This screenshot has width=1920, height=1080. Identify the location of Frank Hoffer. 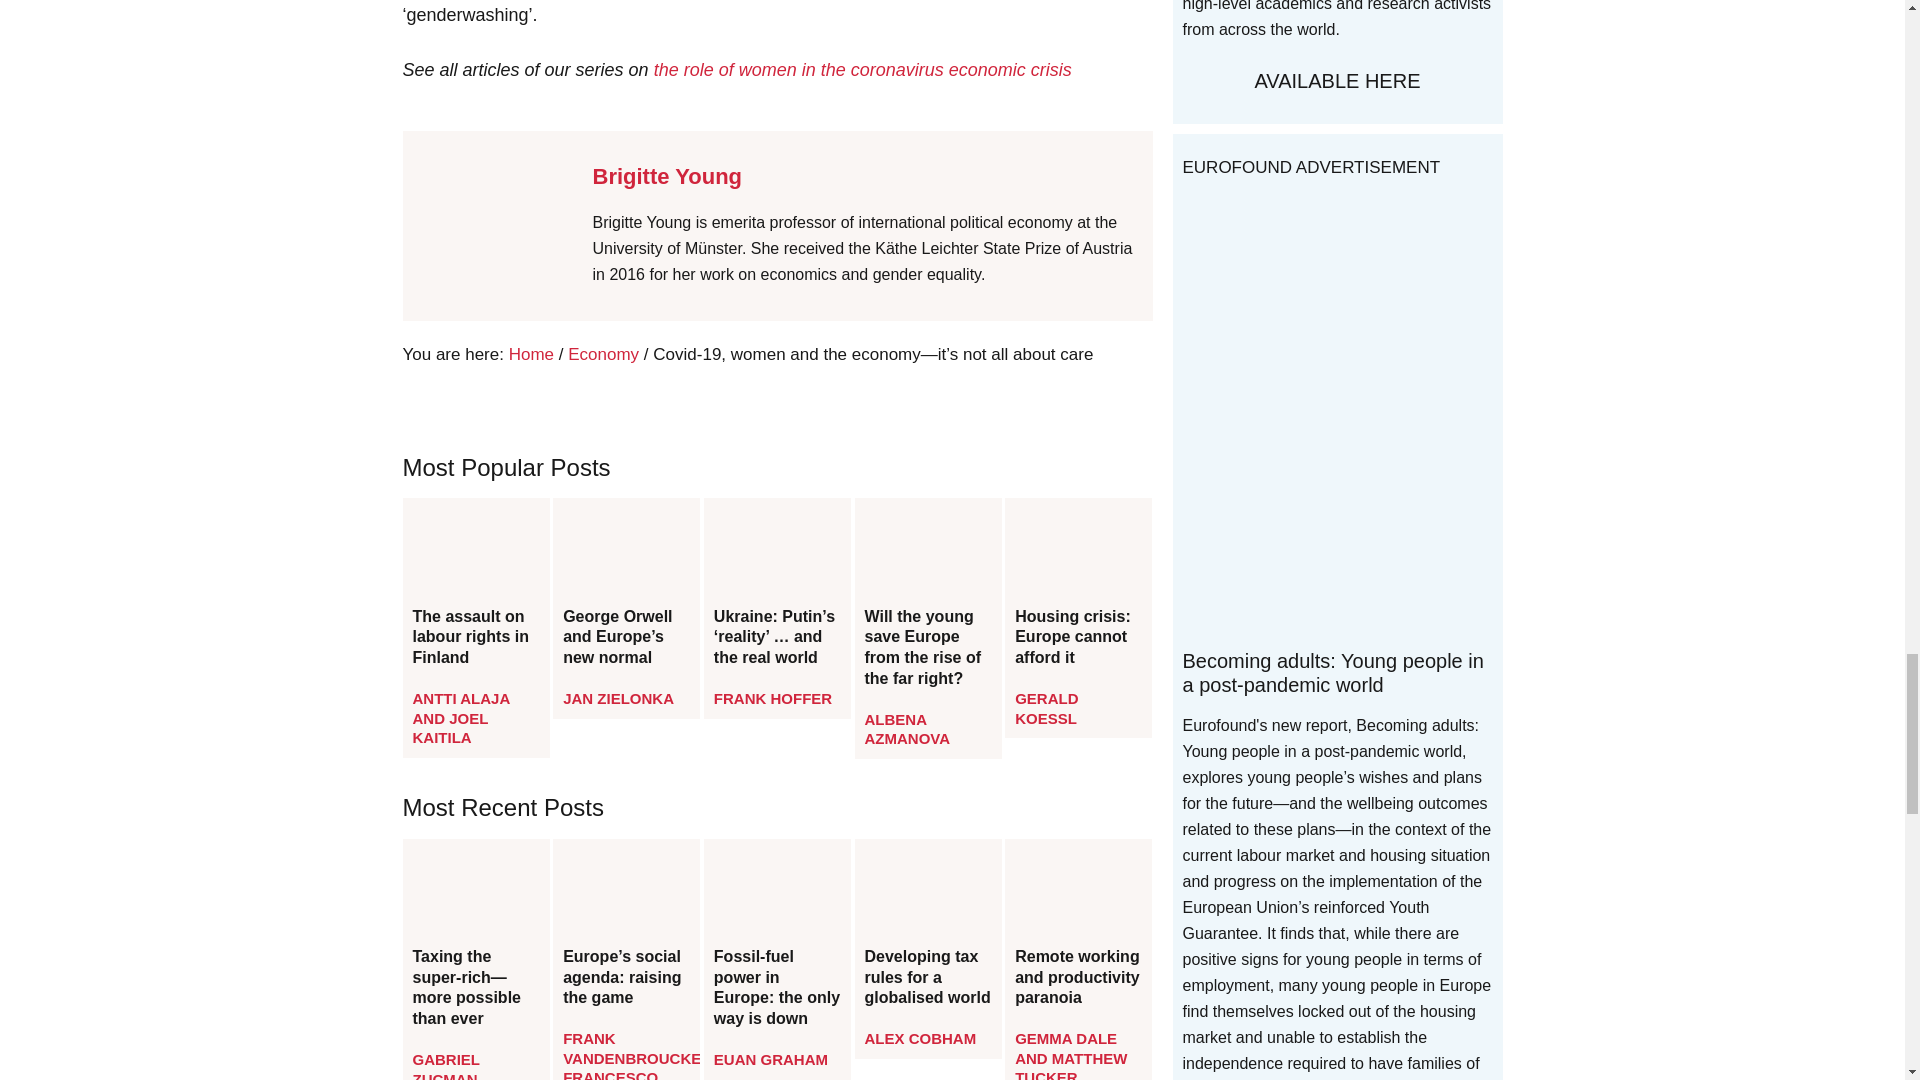
(772, 698).